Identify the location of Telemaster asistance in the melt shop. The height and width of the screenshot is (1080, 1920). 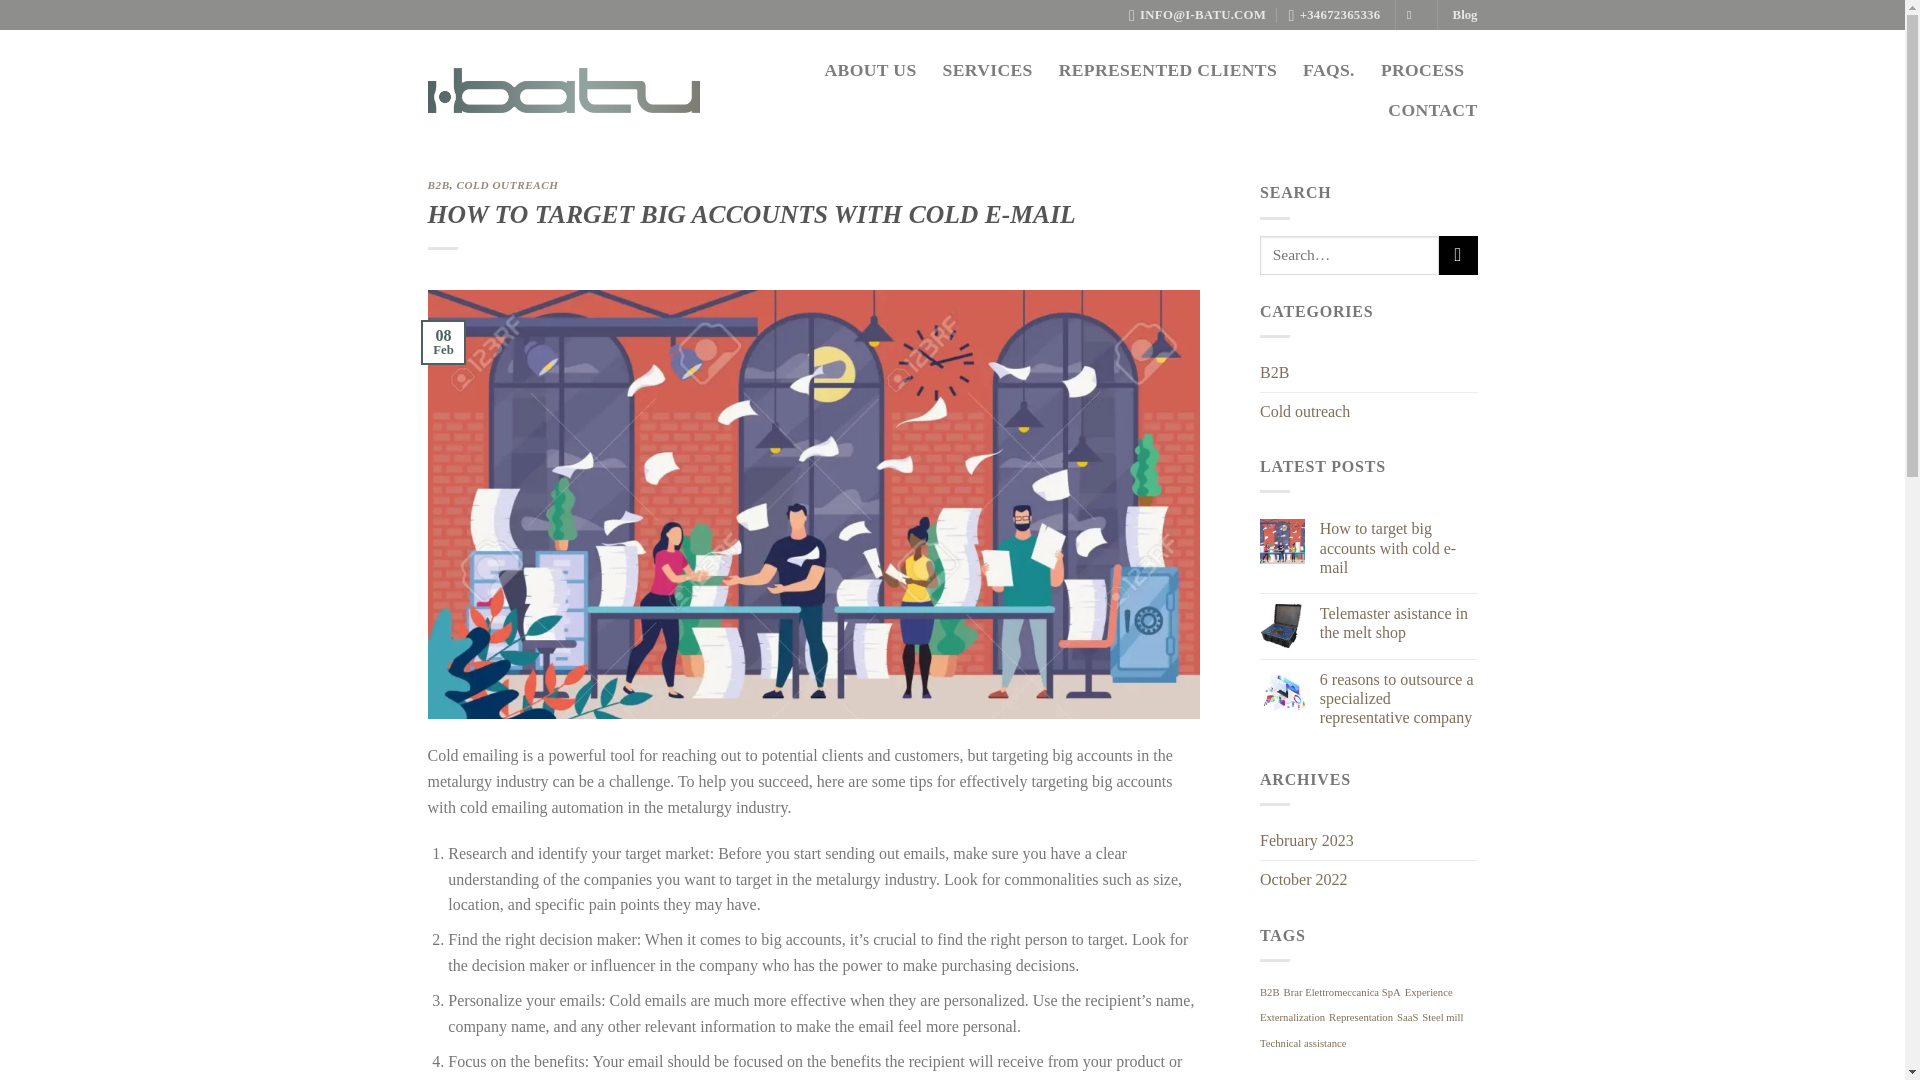
(1399, 622).